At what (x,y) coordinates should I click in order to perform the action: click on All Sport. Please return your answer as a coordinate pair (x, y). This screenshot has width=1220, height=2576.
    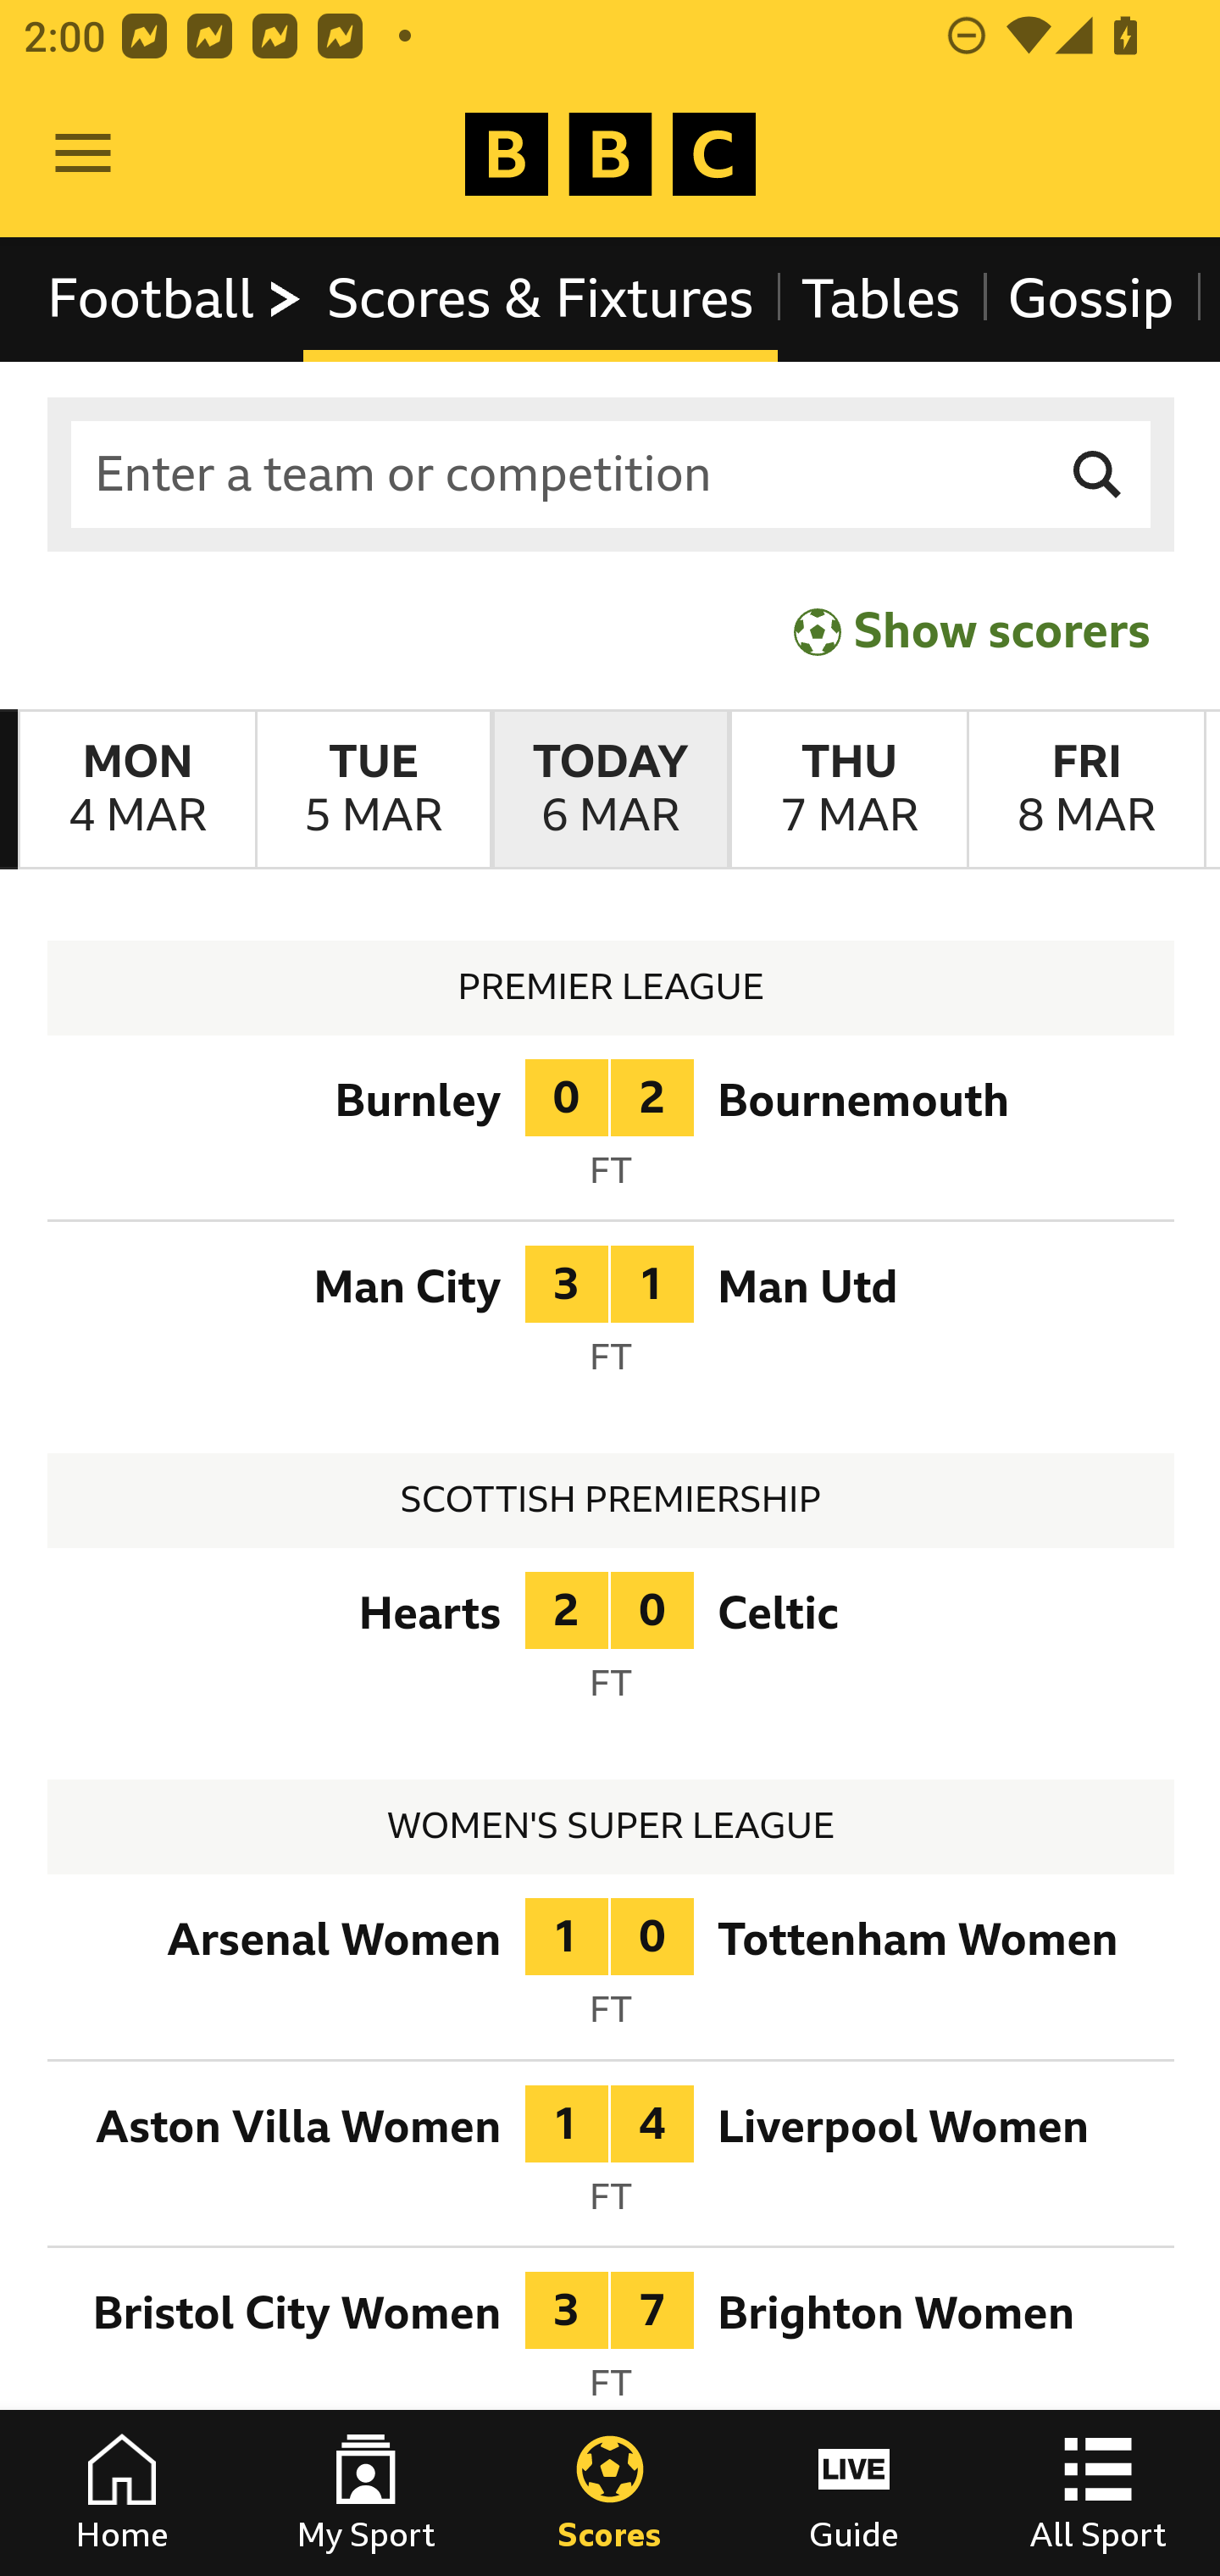
    Looking at the image, I should click on (1098, 2493).